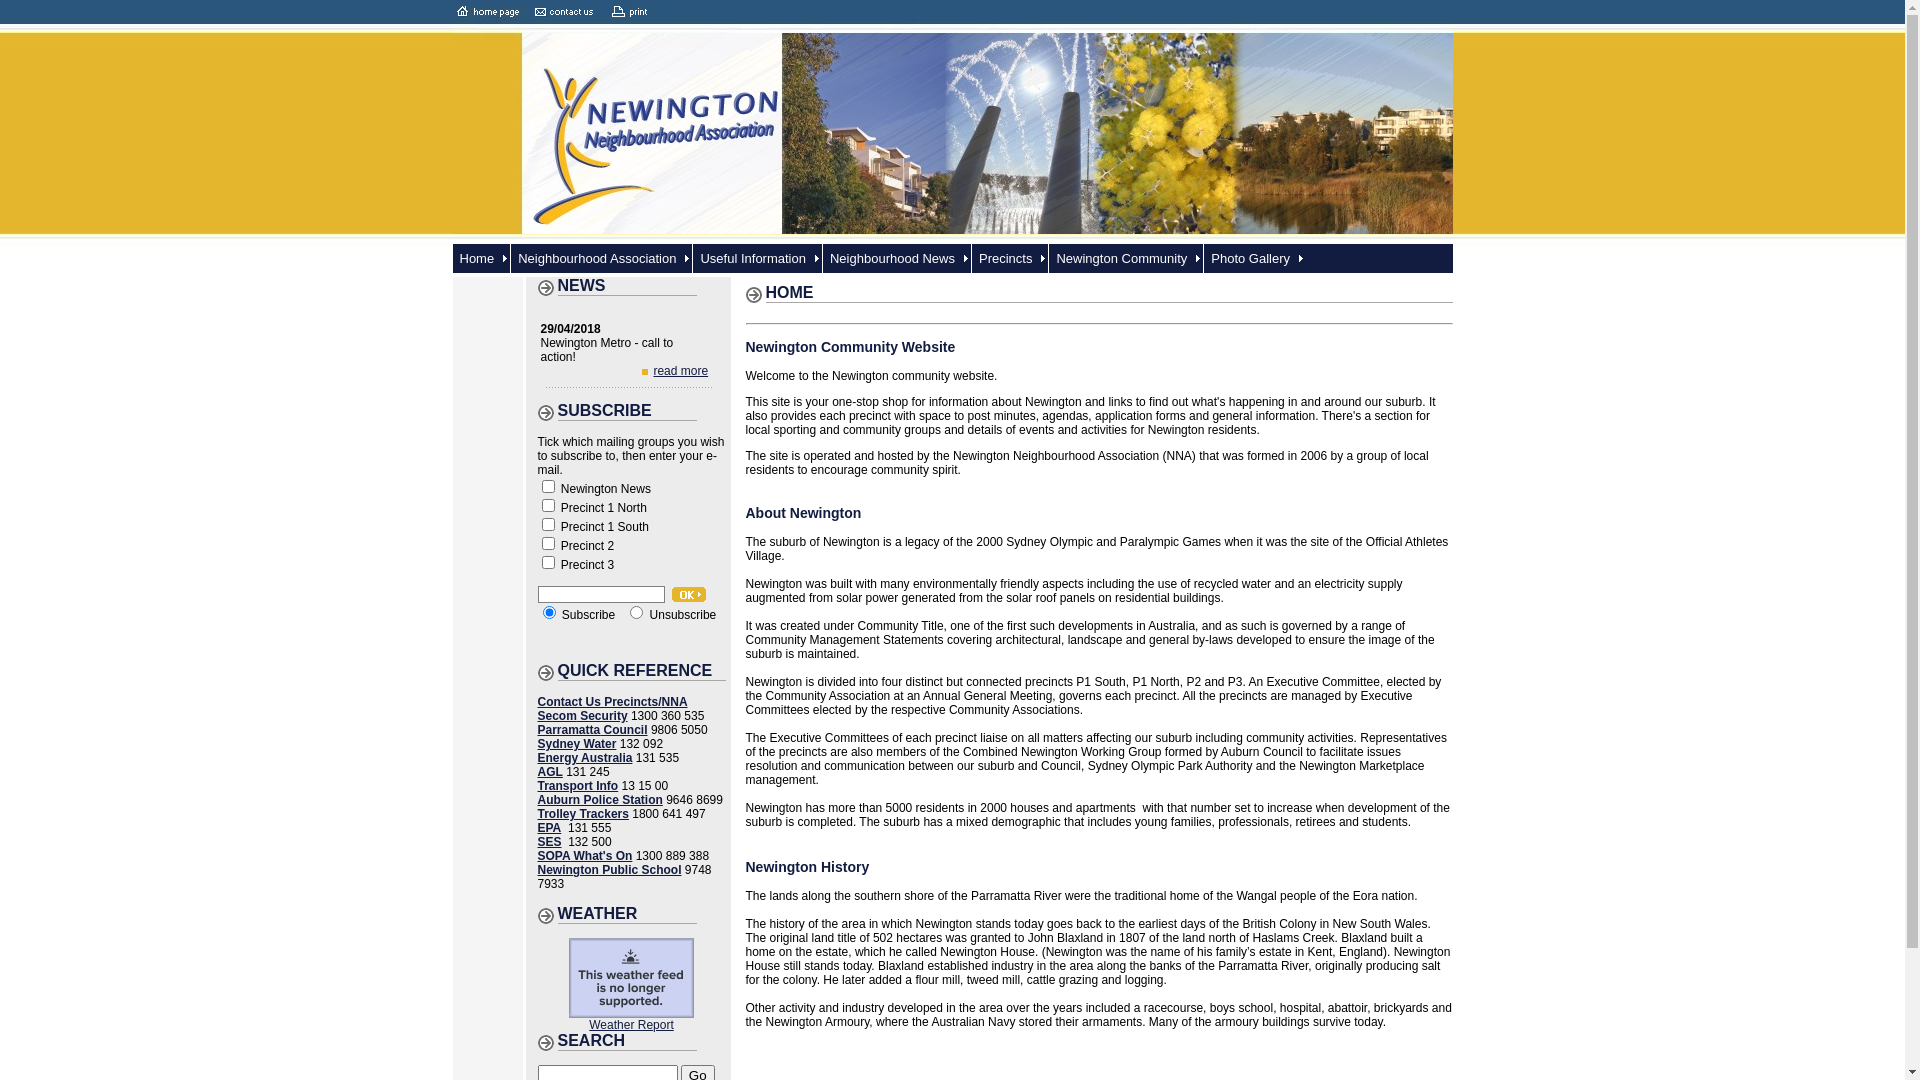 Image resolution: width=1920 pixels, height=1080 pixels. I want to click on Auburn Police Station, so click(604, 807).